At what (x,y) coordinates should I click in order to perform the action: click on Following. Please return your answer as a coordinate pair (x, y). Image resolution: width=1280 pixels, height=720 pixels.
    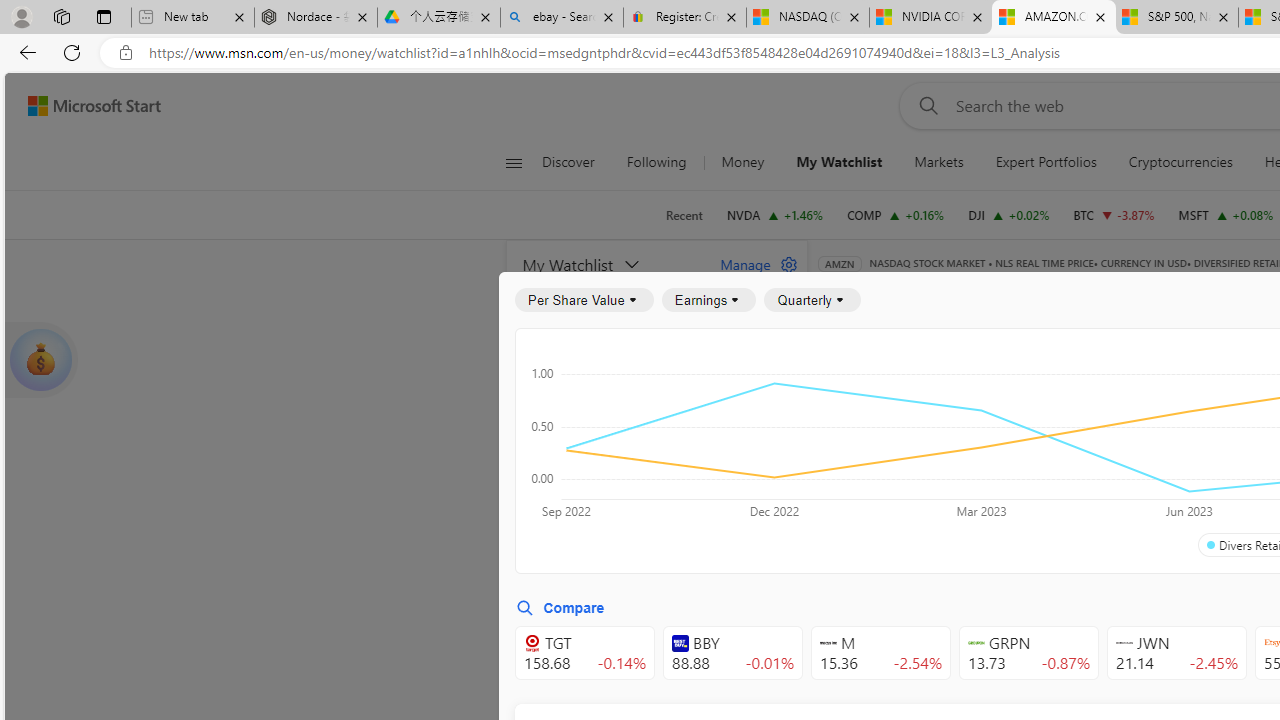
    Looking at the image, I should click on (658, 162).